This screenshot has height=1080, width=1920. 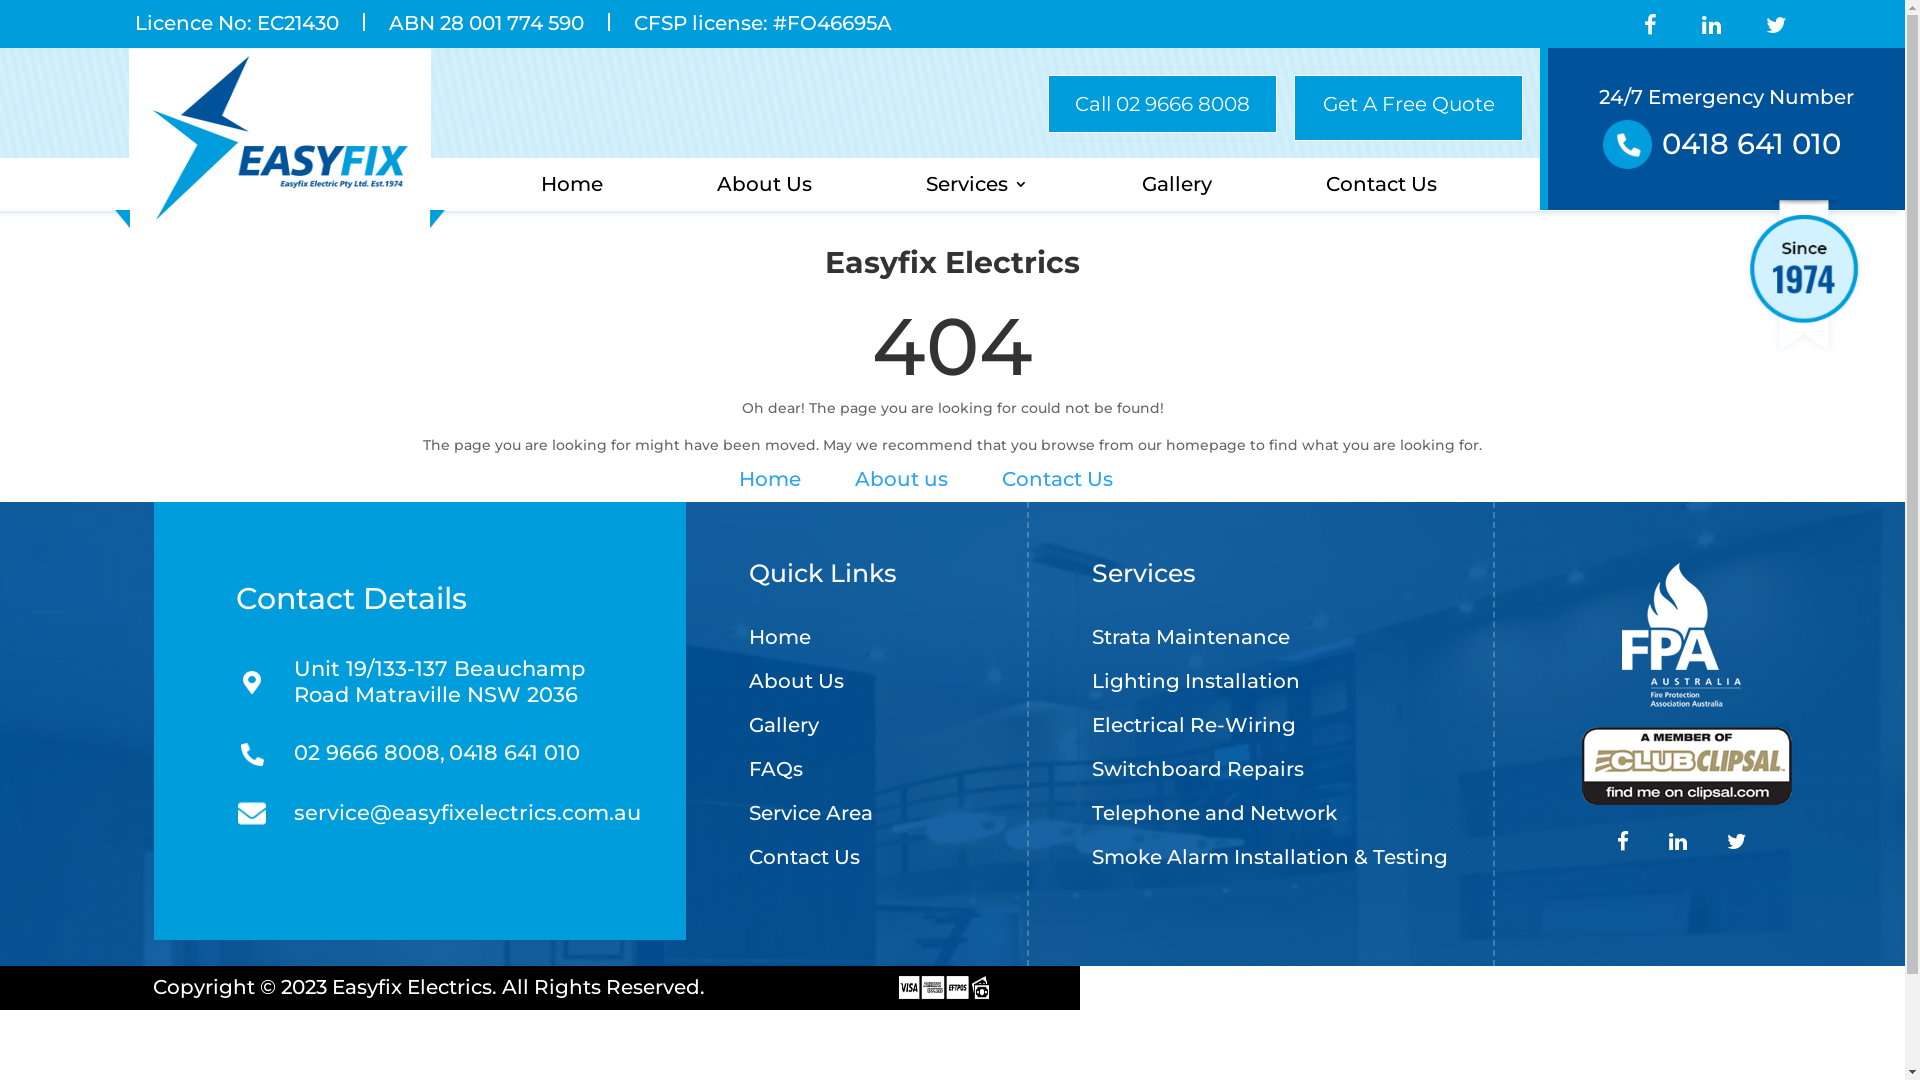 What do you see at coordinates (1270, 861) in the screenshot?
I see `Smoke Alarm Installation & Testing` at bounding box center [1270, 861].